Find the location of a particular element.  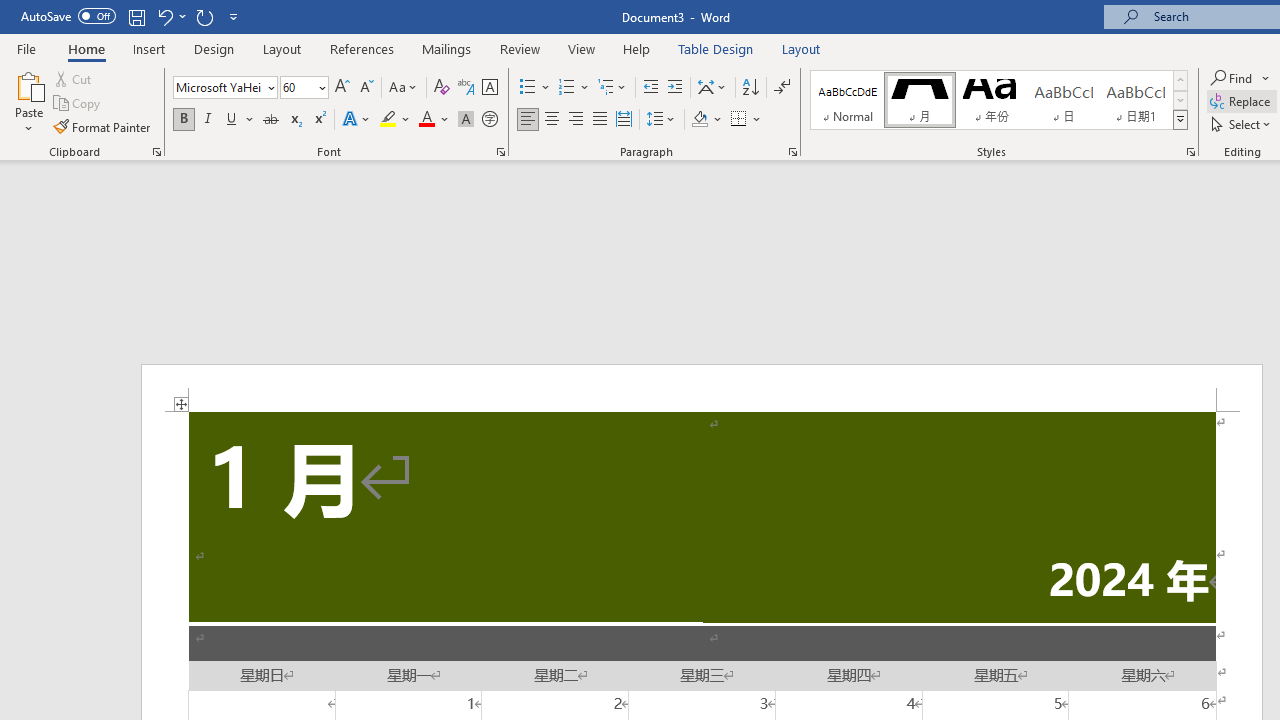

Insert is located at coordinates (150, 48).